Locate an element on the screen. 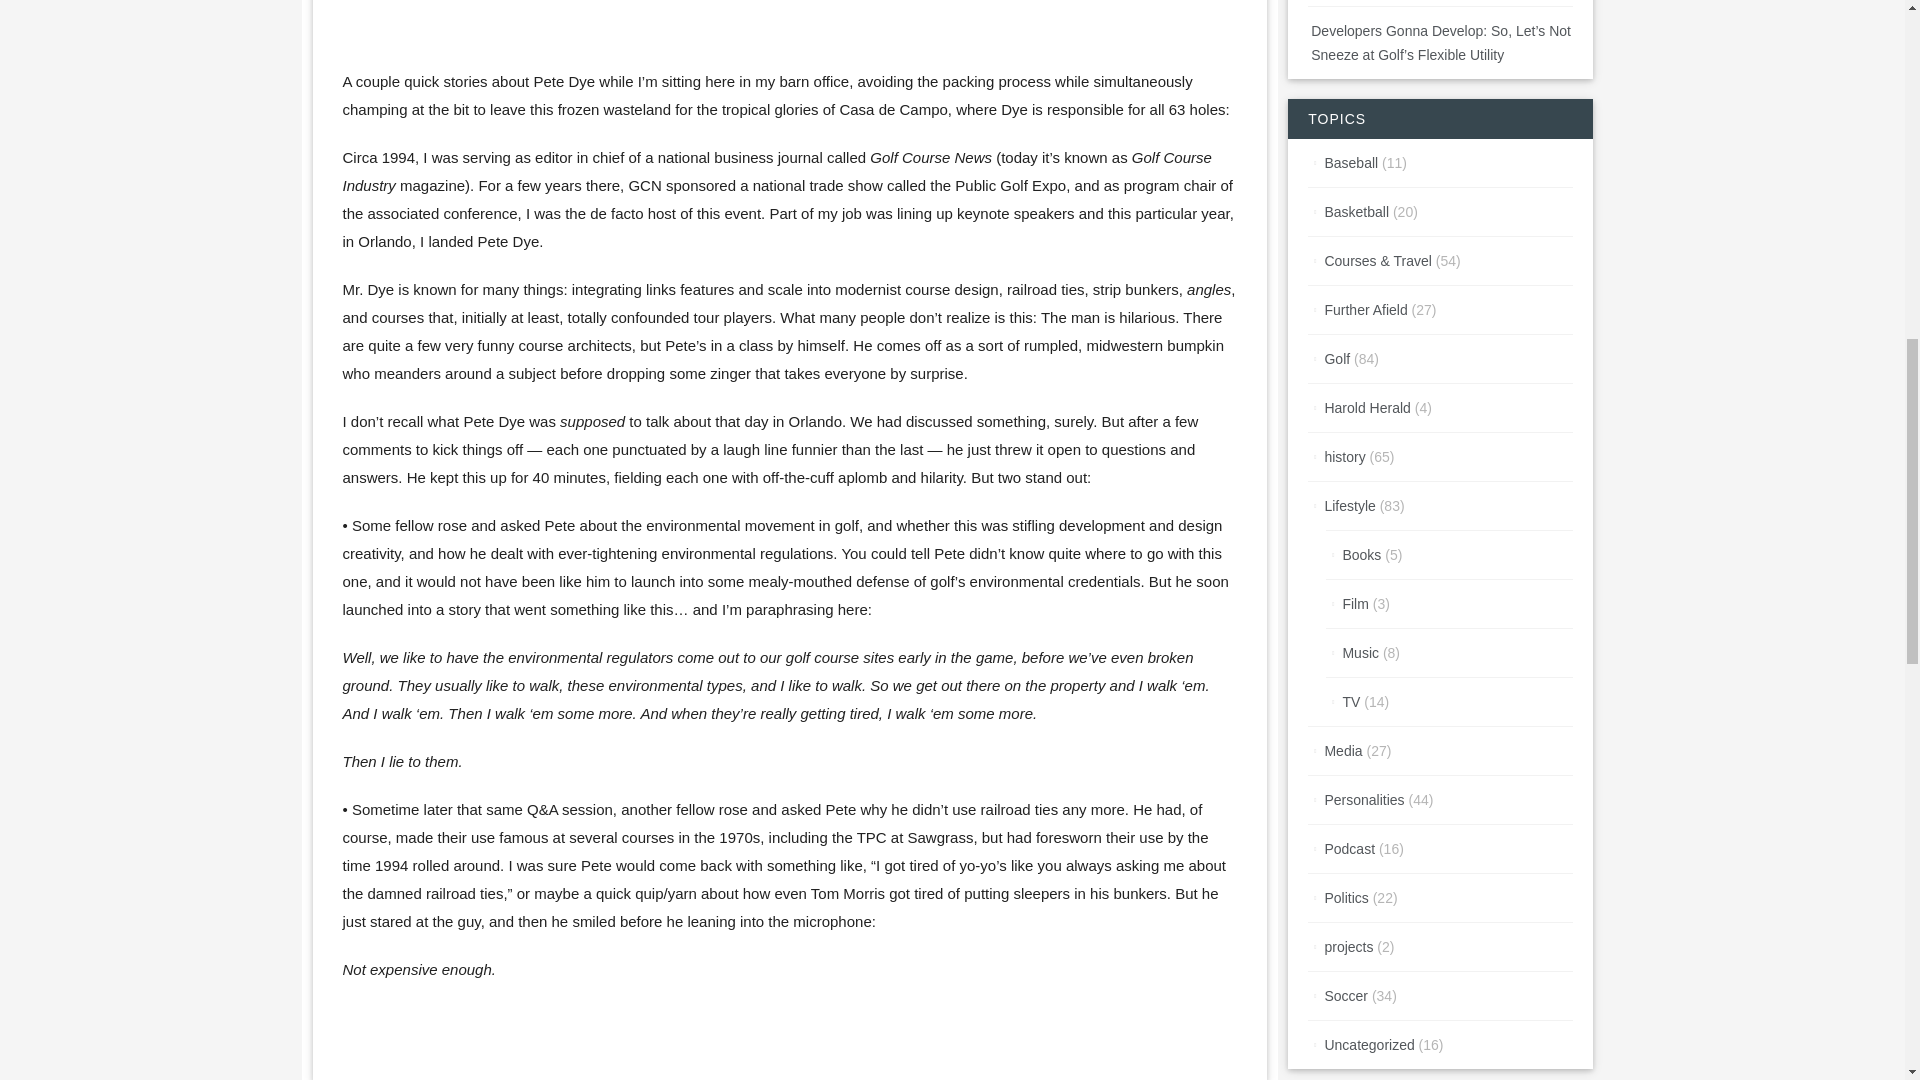  Further Afield is located at coordinates (1366, 310).